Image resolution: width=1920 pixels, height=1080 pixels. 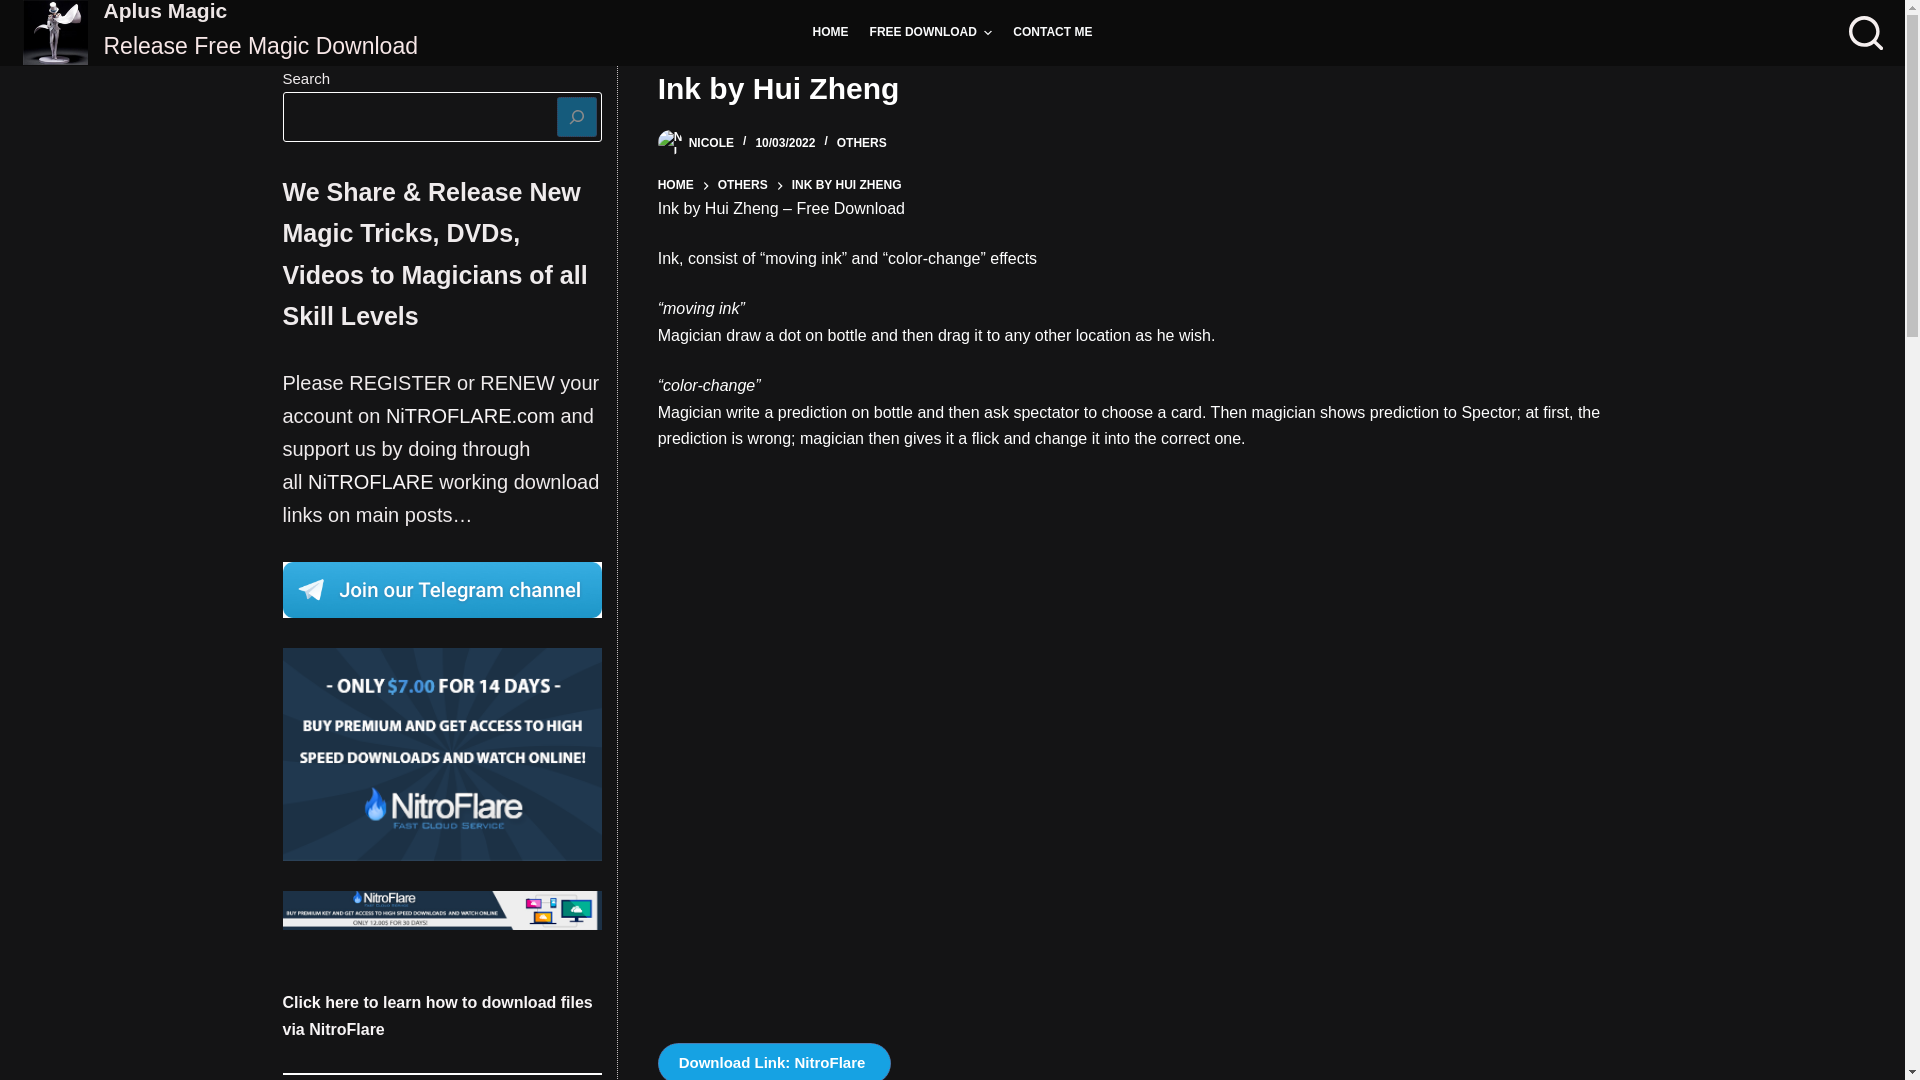 I want to click on HOME, so click(x=830, y=32).